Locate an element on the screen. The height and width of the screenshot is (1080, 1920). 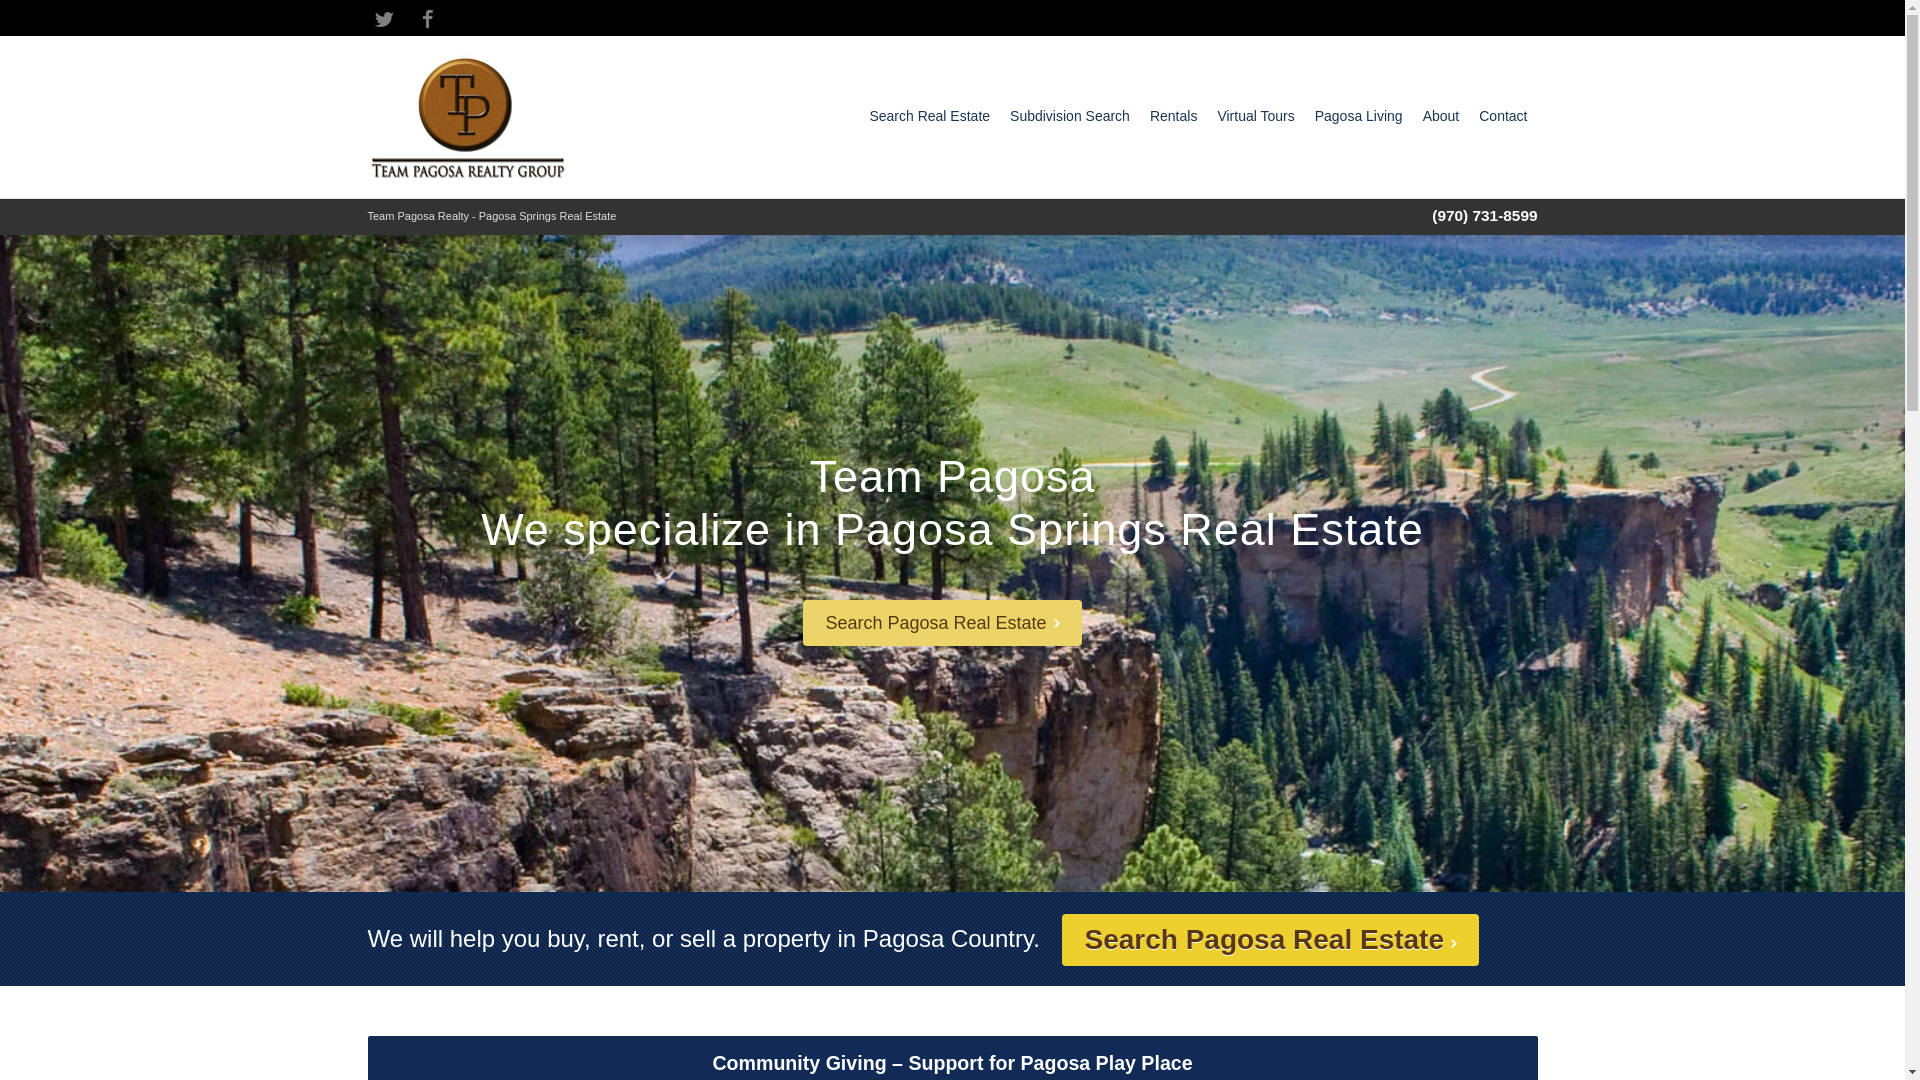
Twitter is located at coordinates (384, 18).